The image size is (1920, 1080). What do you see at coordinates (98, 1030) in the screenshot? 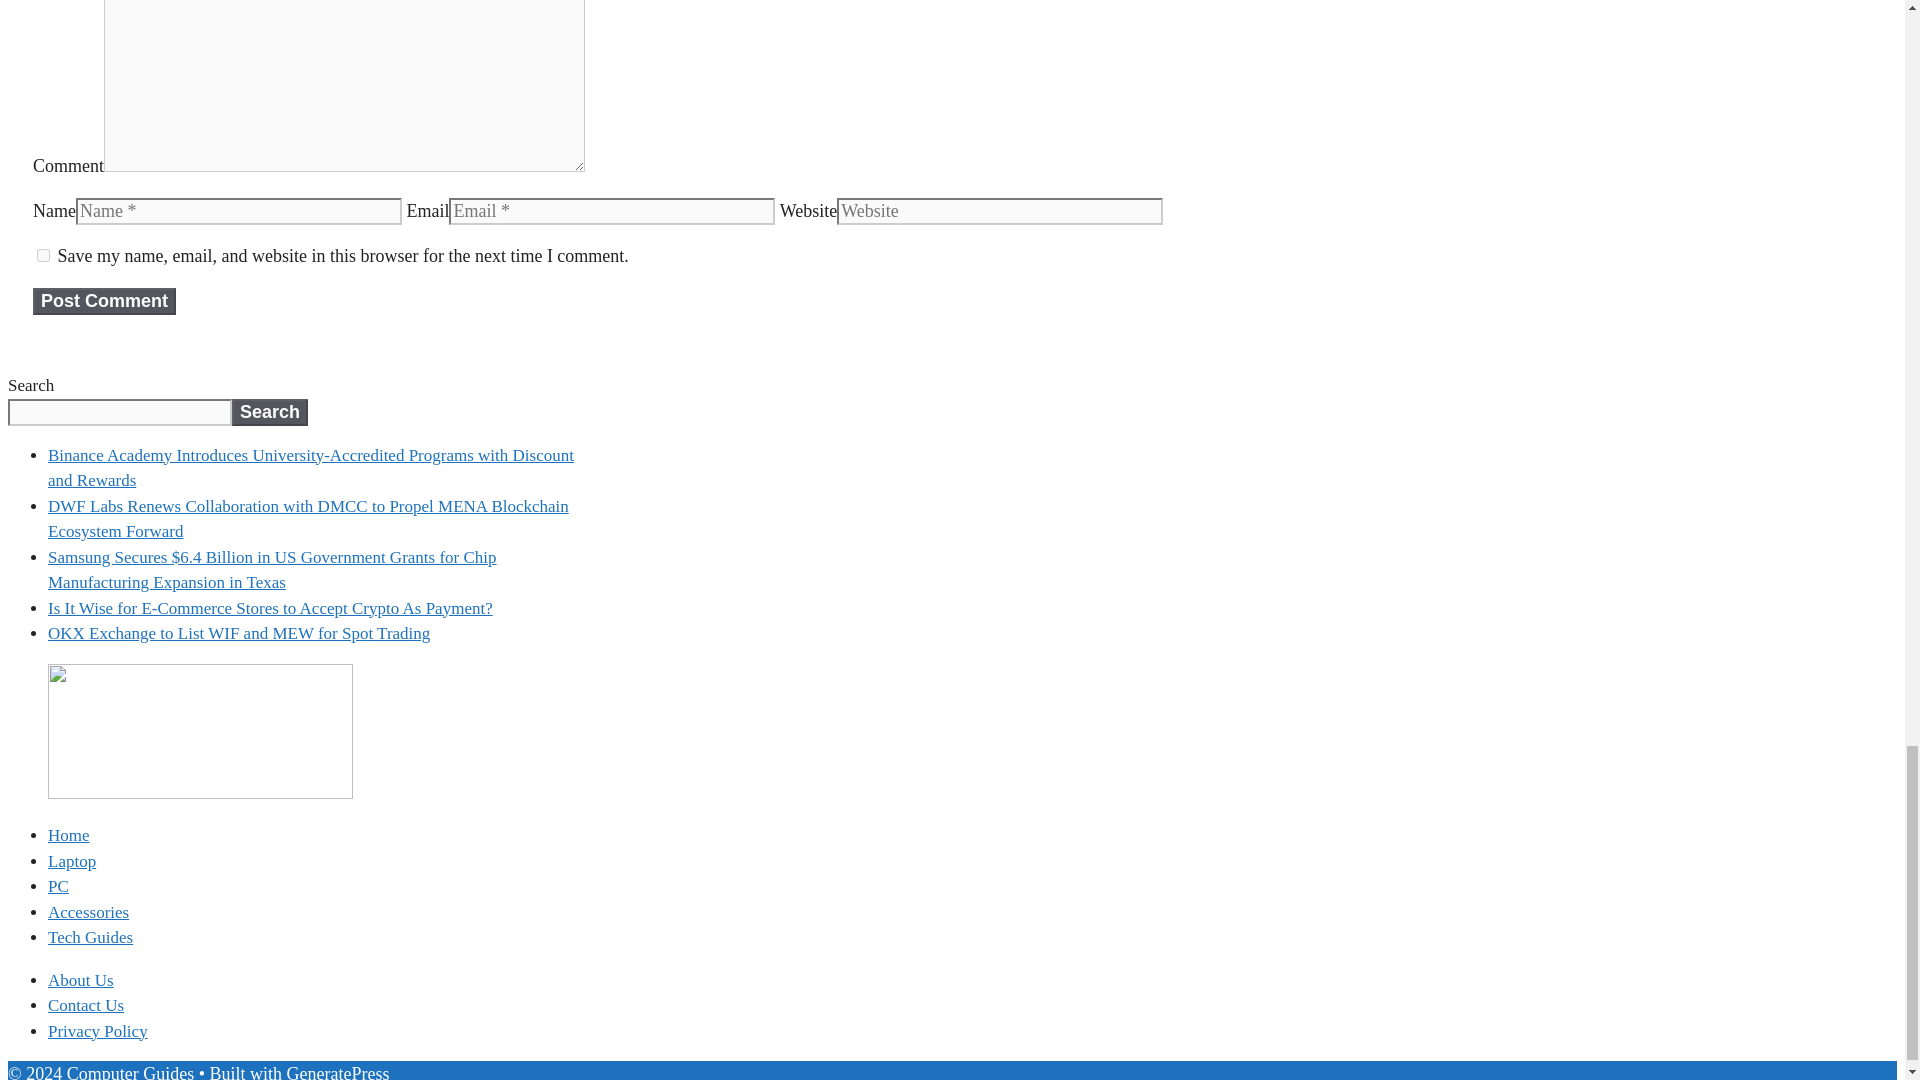
I see `Privacy Policy` at bounding box center [98, 1030].